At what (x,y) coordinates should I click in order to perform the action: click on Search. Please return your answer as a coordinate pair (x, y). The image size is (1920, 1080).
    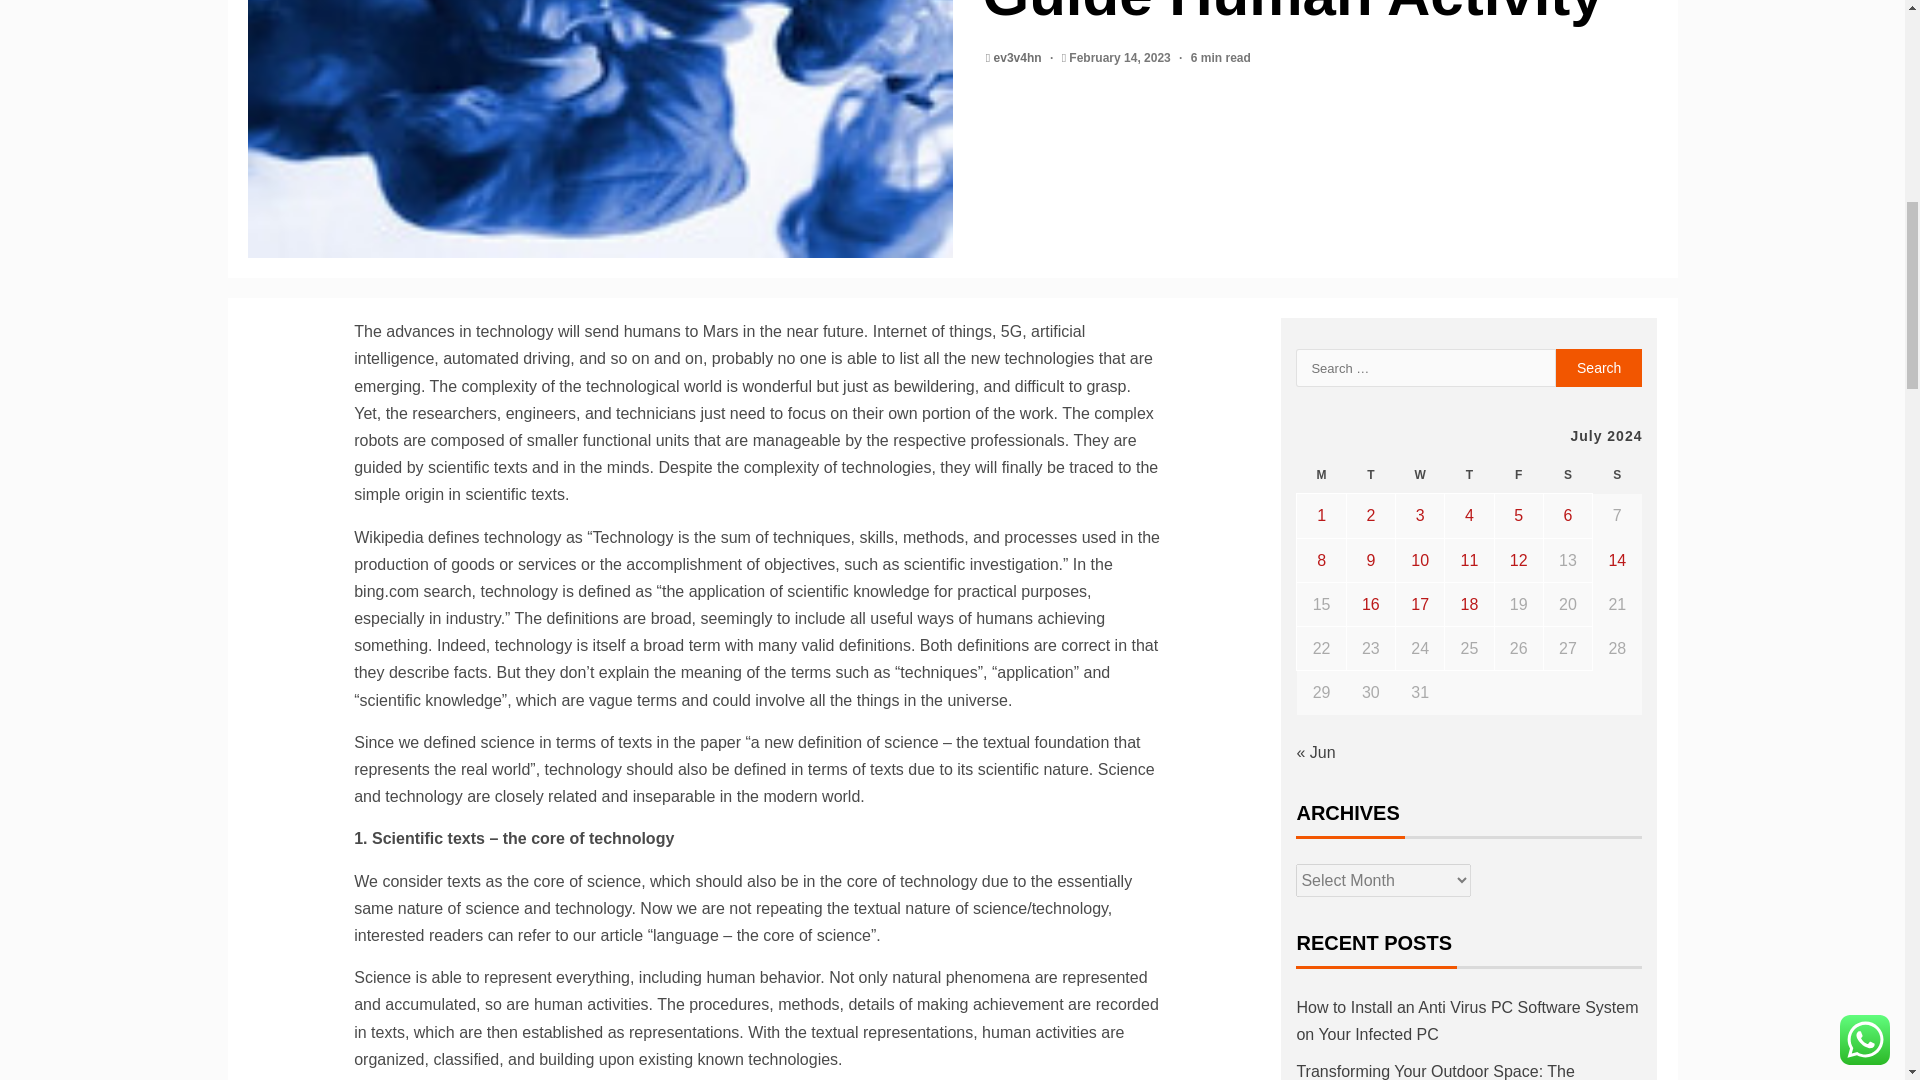
    Looking at the image, I should click on (1599, 367).